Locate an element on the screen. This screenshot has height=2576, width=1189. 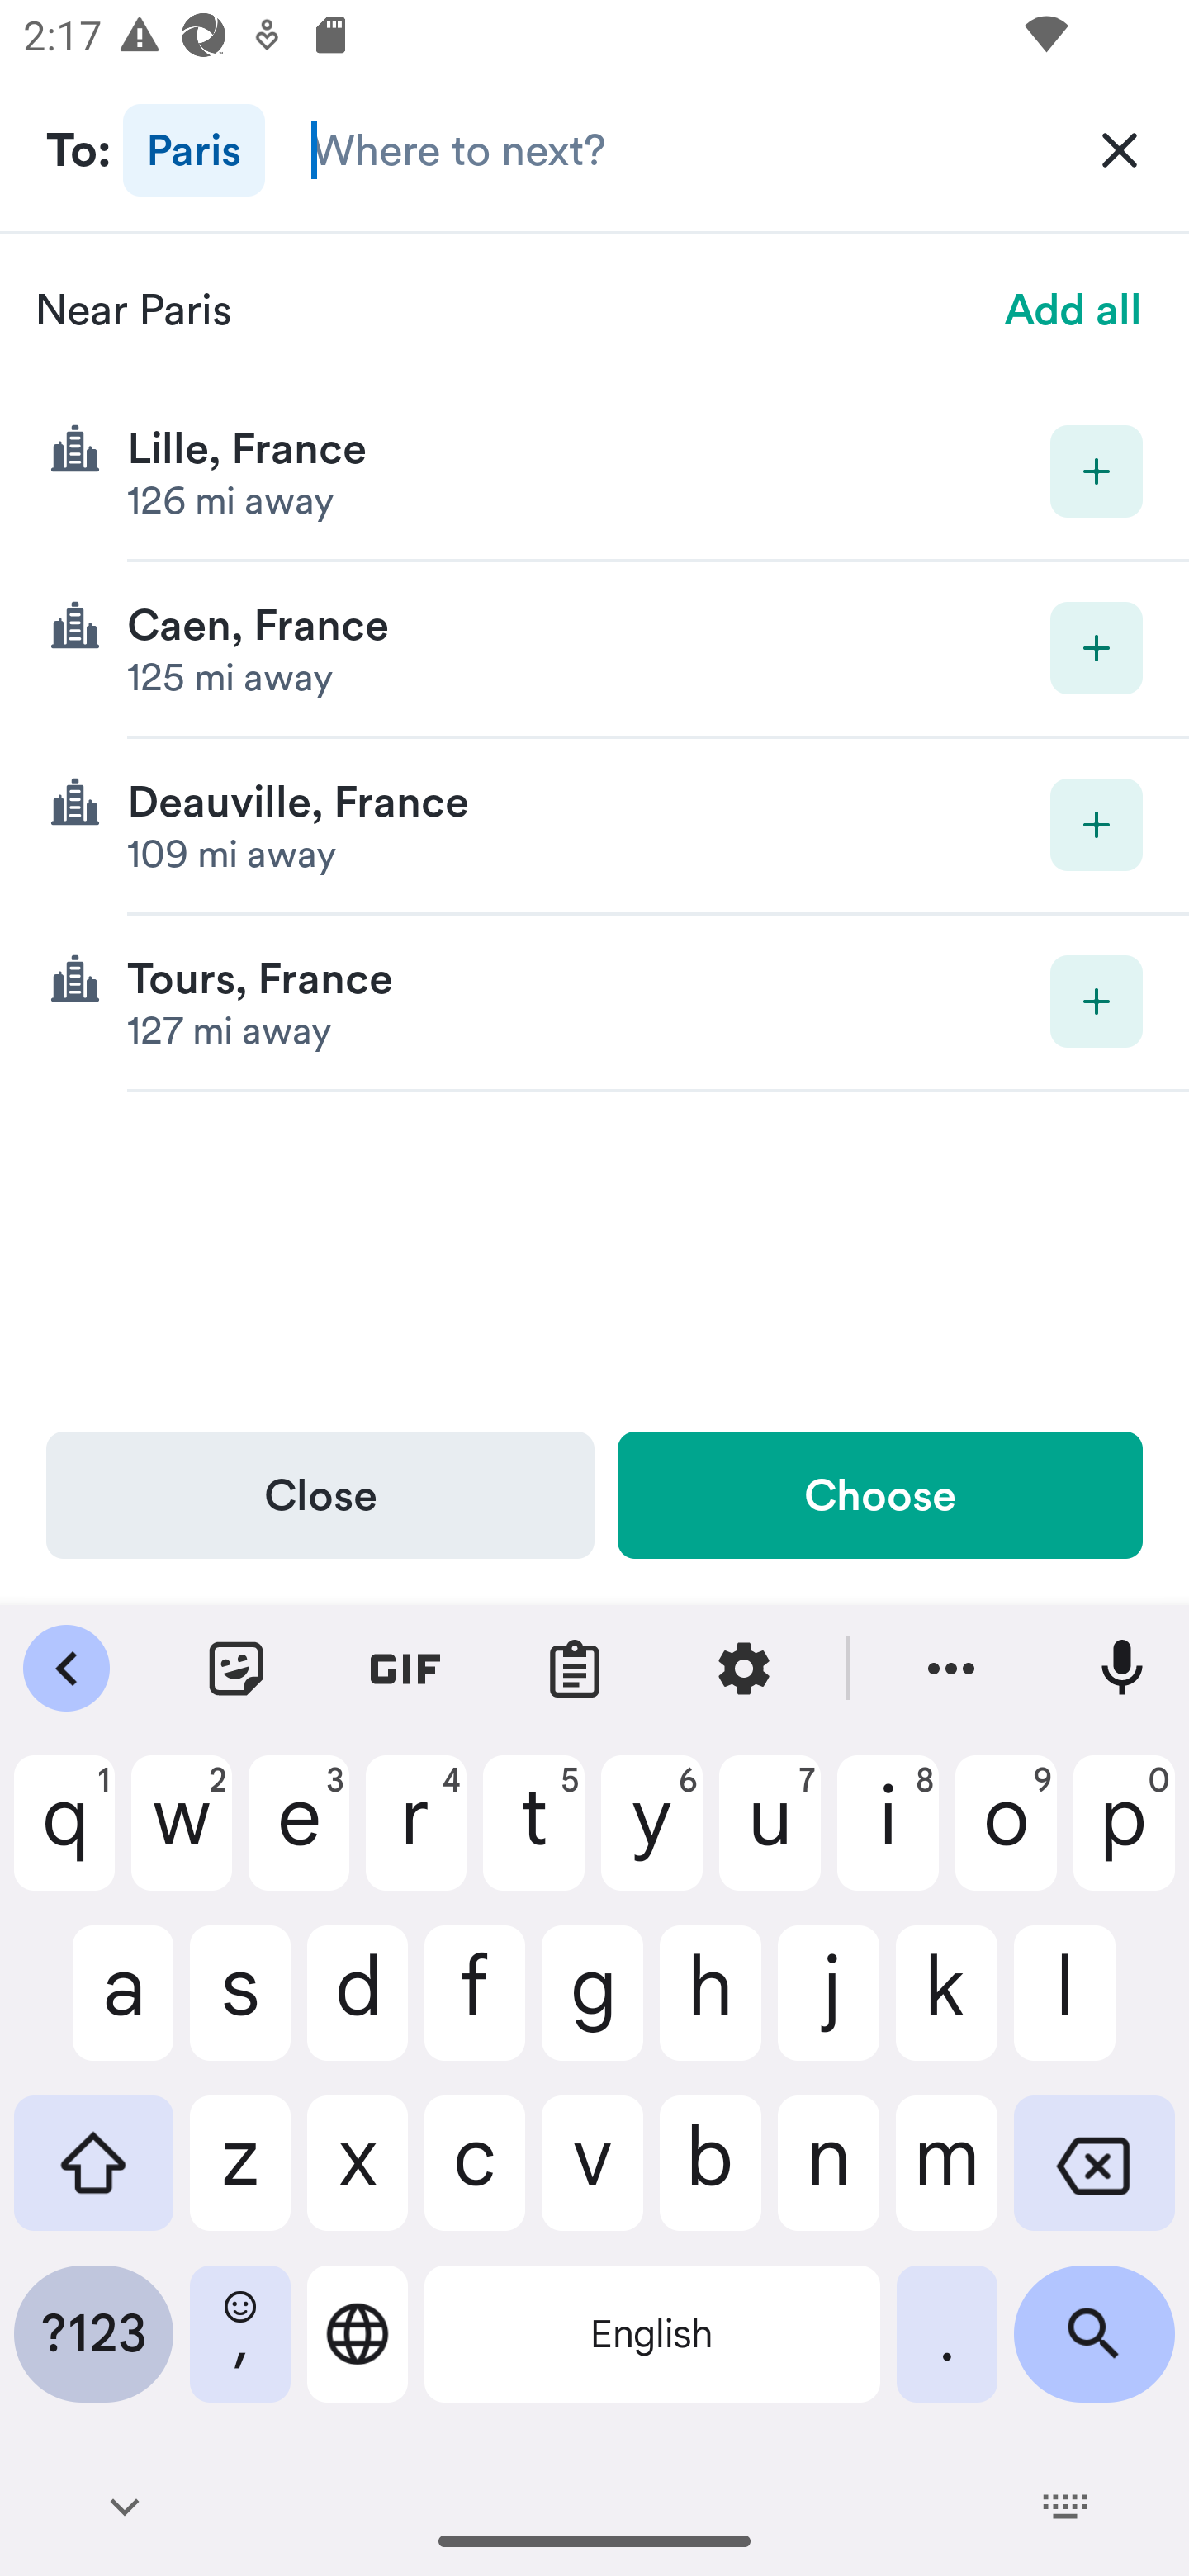
Add destination Lille, France 126 mi away is located at coordinates (594, 472).